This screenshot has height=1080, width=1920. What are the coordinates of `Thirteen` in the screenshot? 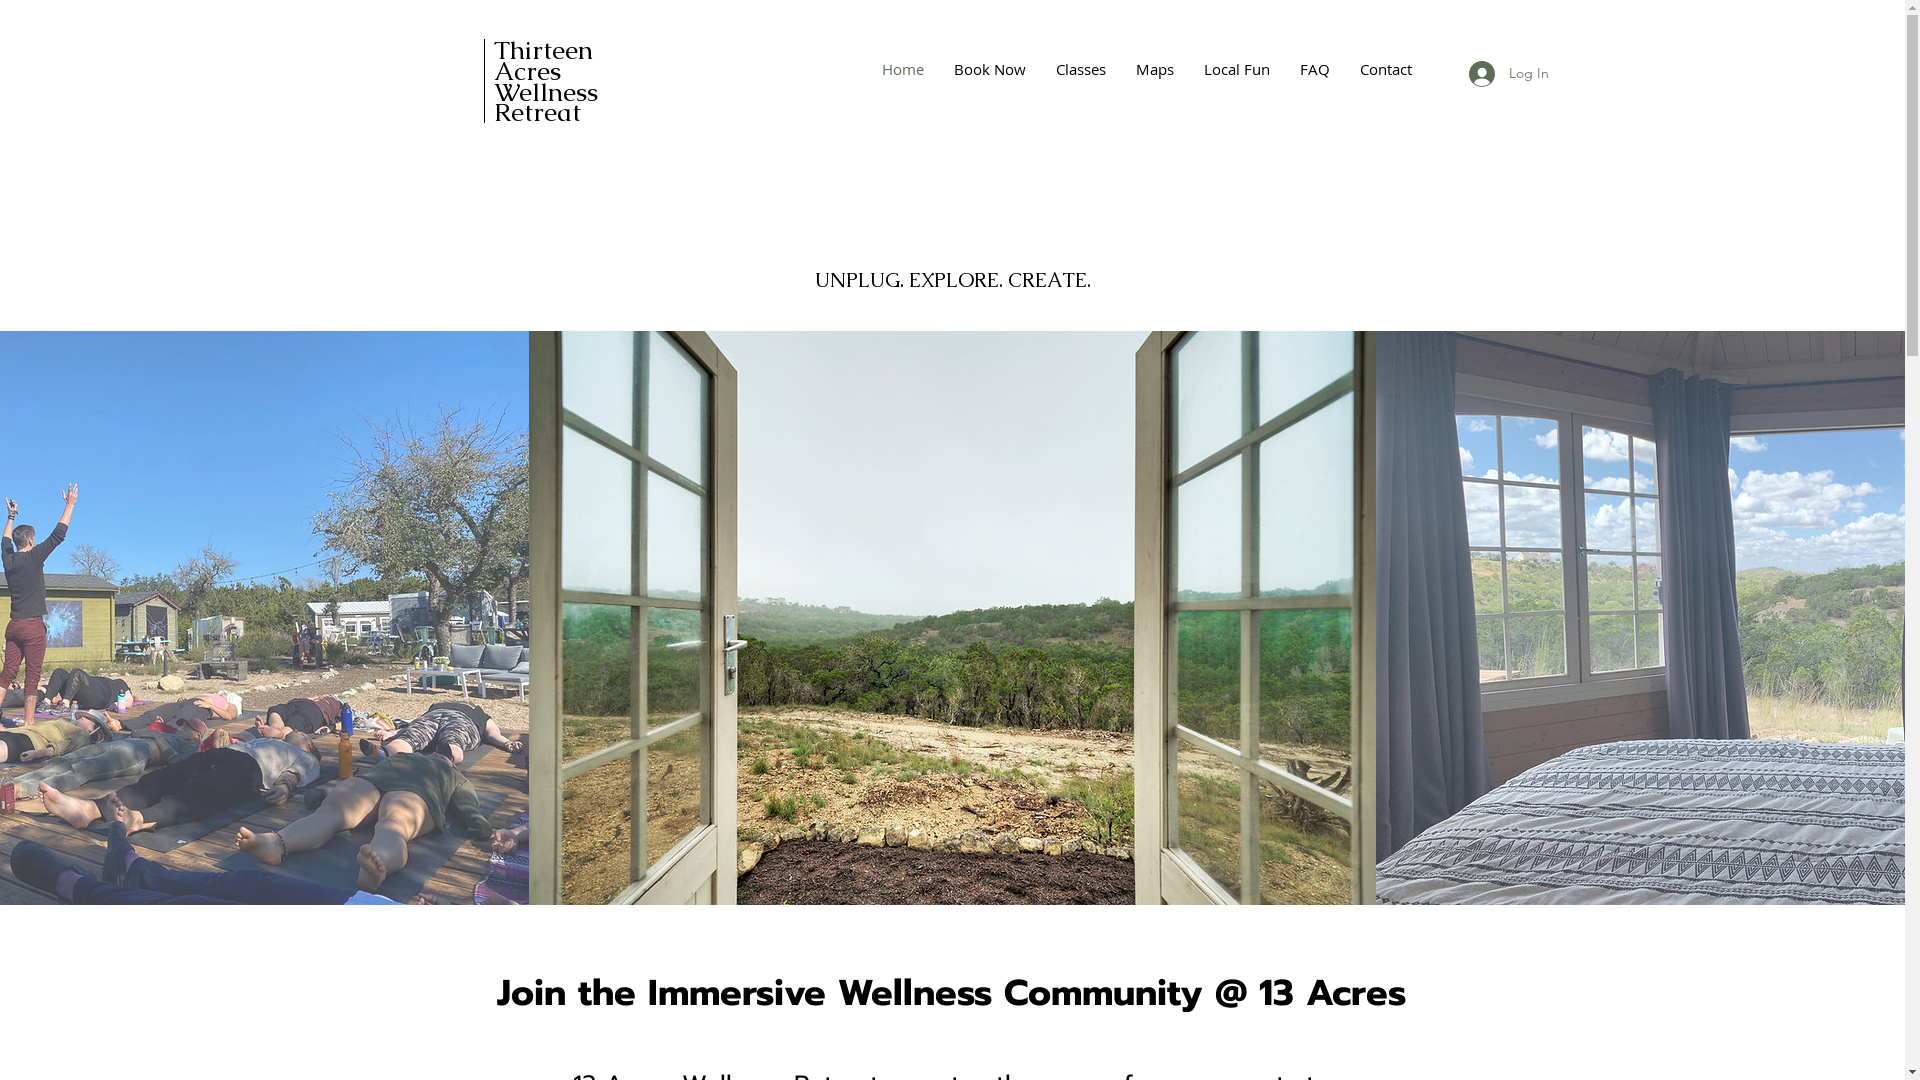 It's located at (543, 50).